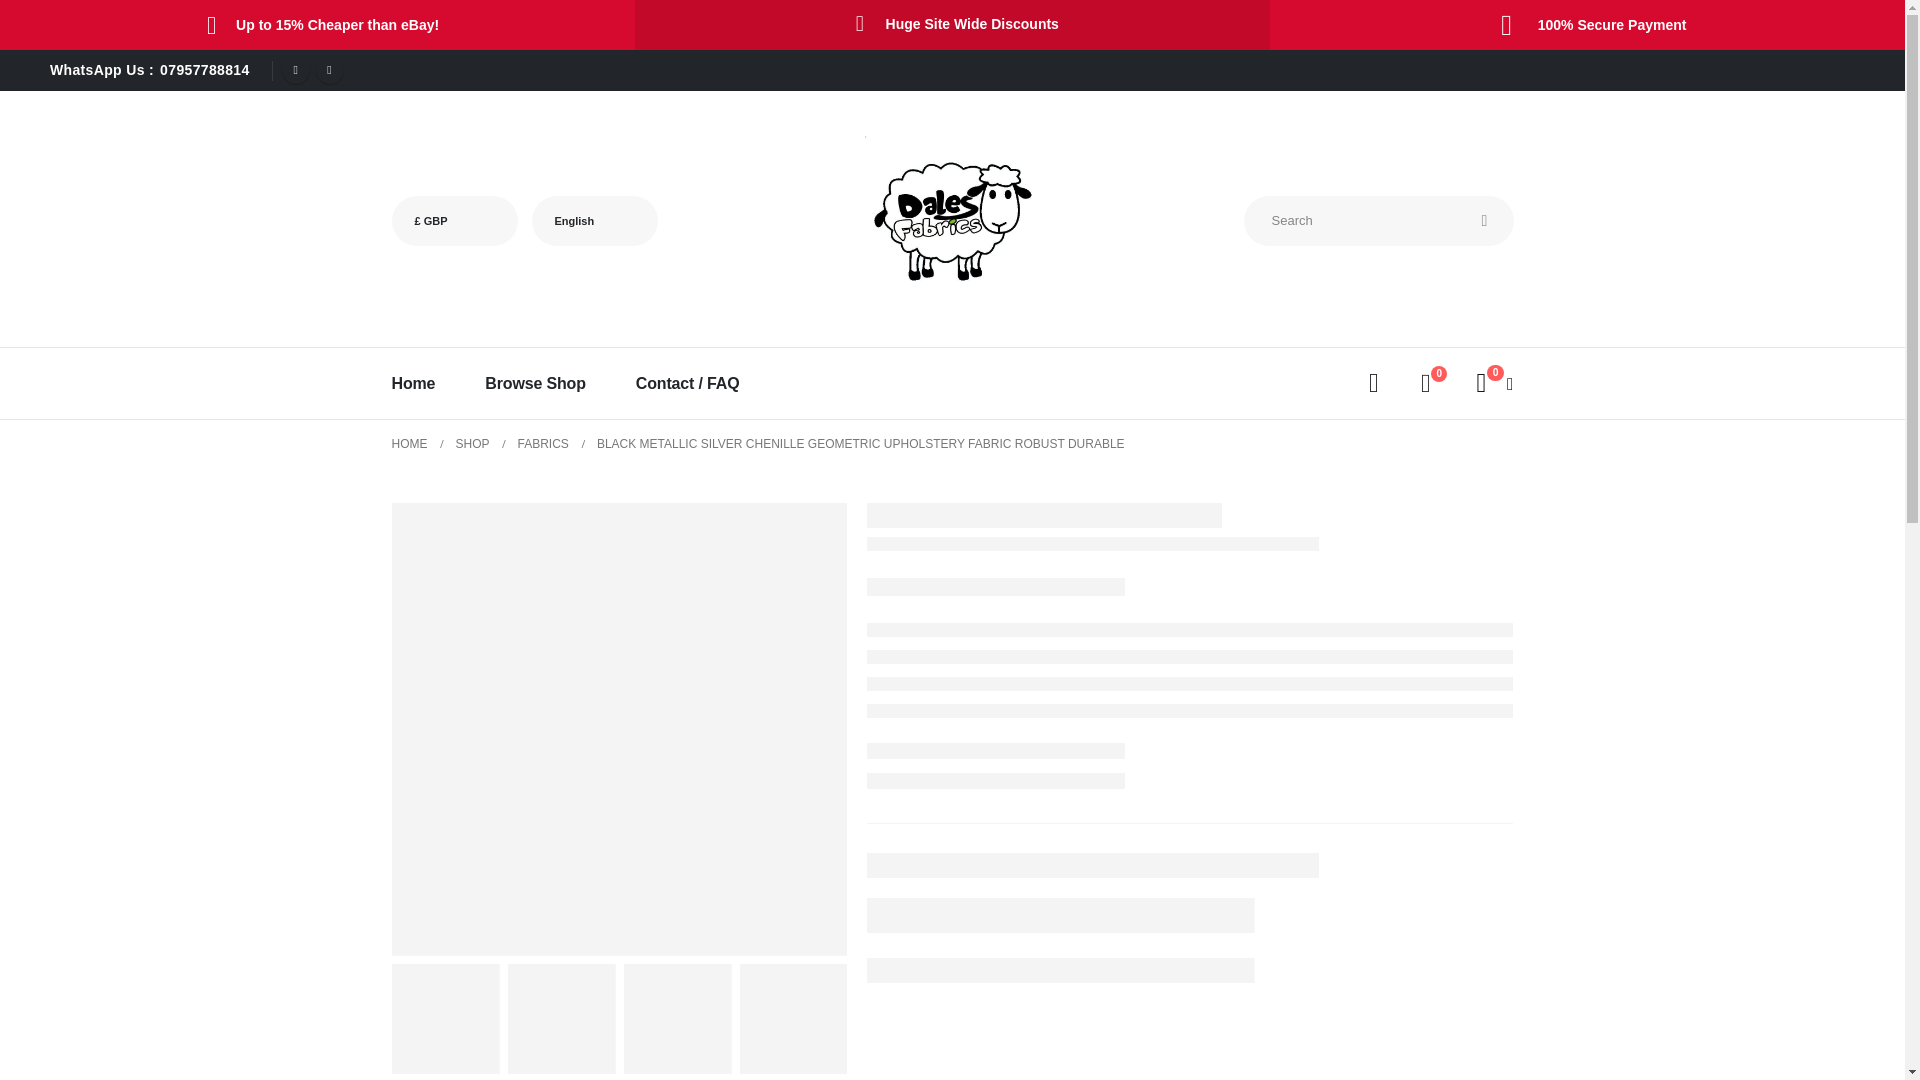 This screenshot has width=1920, height=1080. What do you see at coordinates (594, 220) in the screenshot?
I see `English` at bounding box center [594, 220].